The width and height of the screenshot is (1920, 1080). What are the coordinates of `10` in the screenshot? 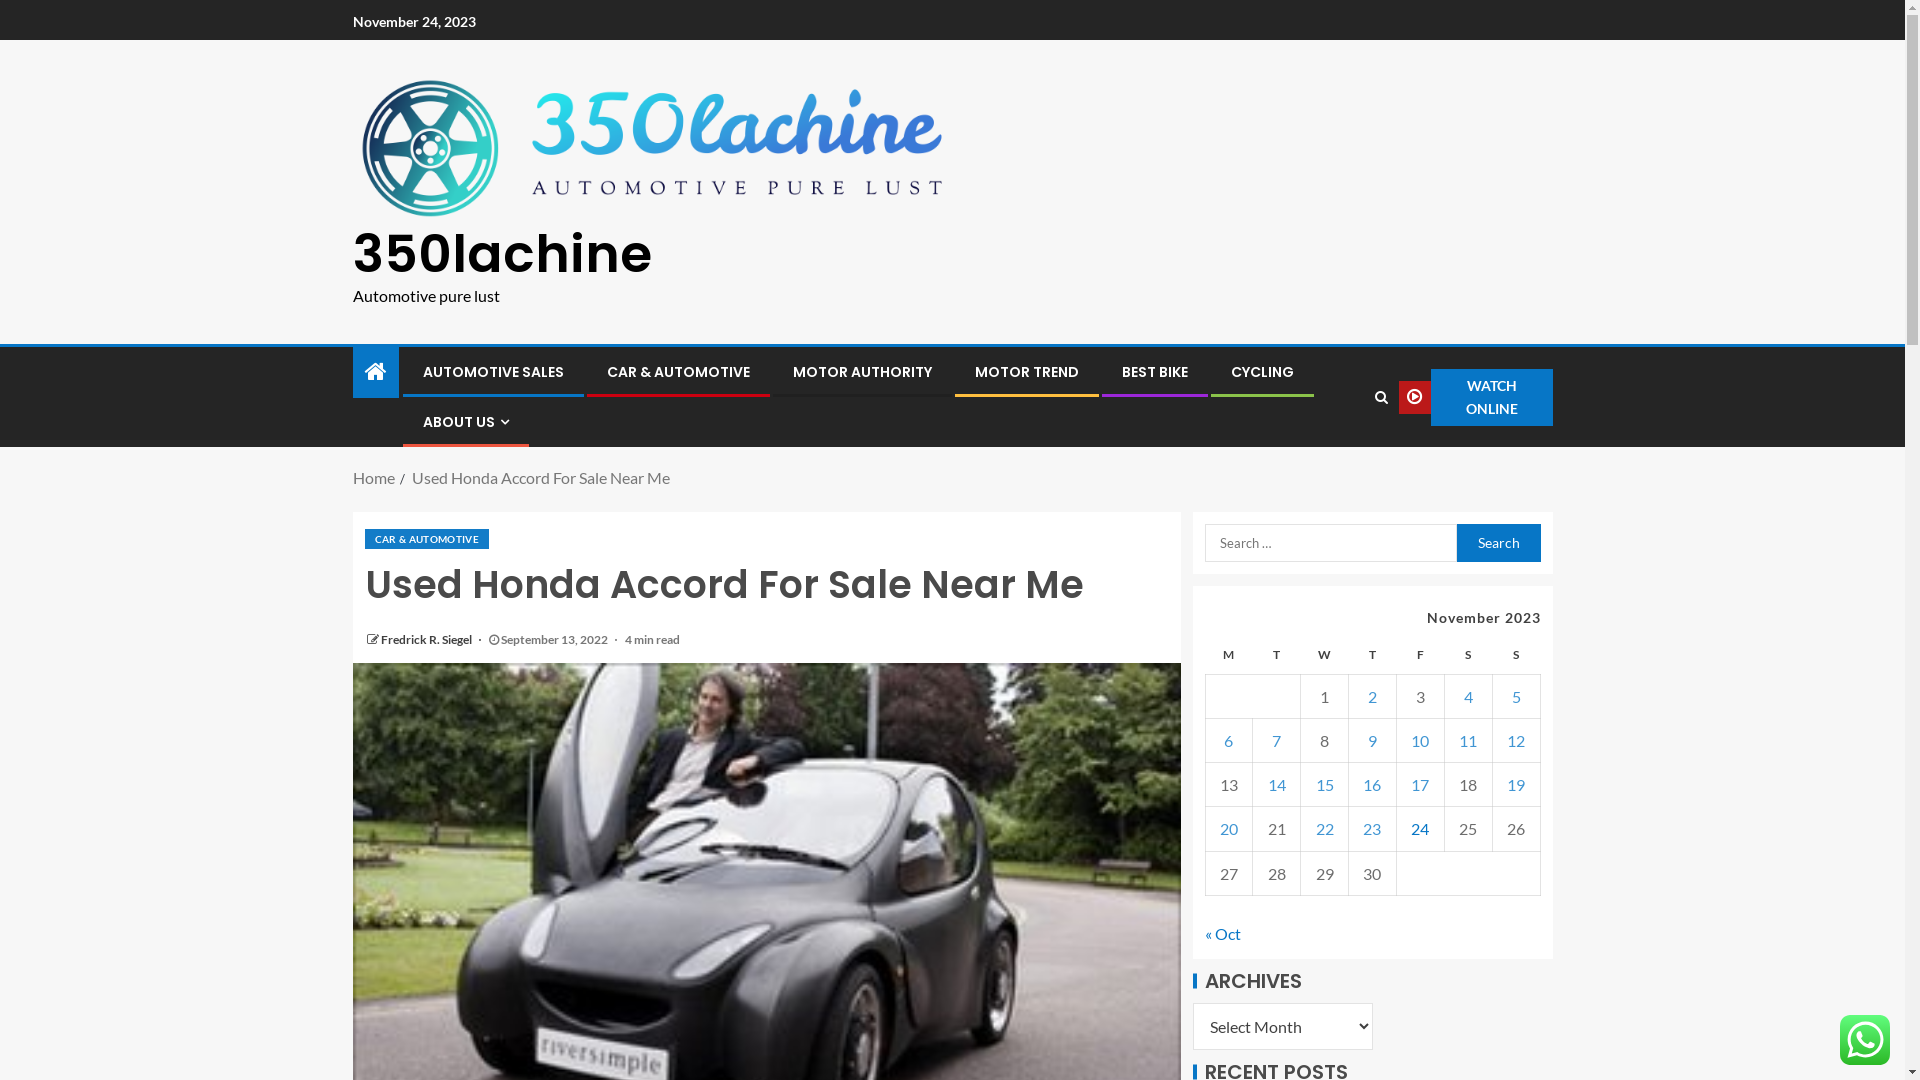 It's located at (1420, 740).